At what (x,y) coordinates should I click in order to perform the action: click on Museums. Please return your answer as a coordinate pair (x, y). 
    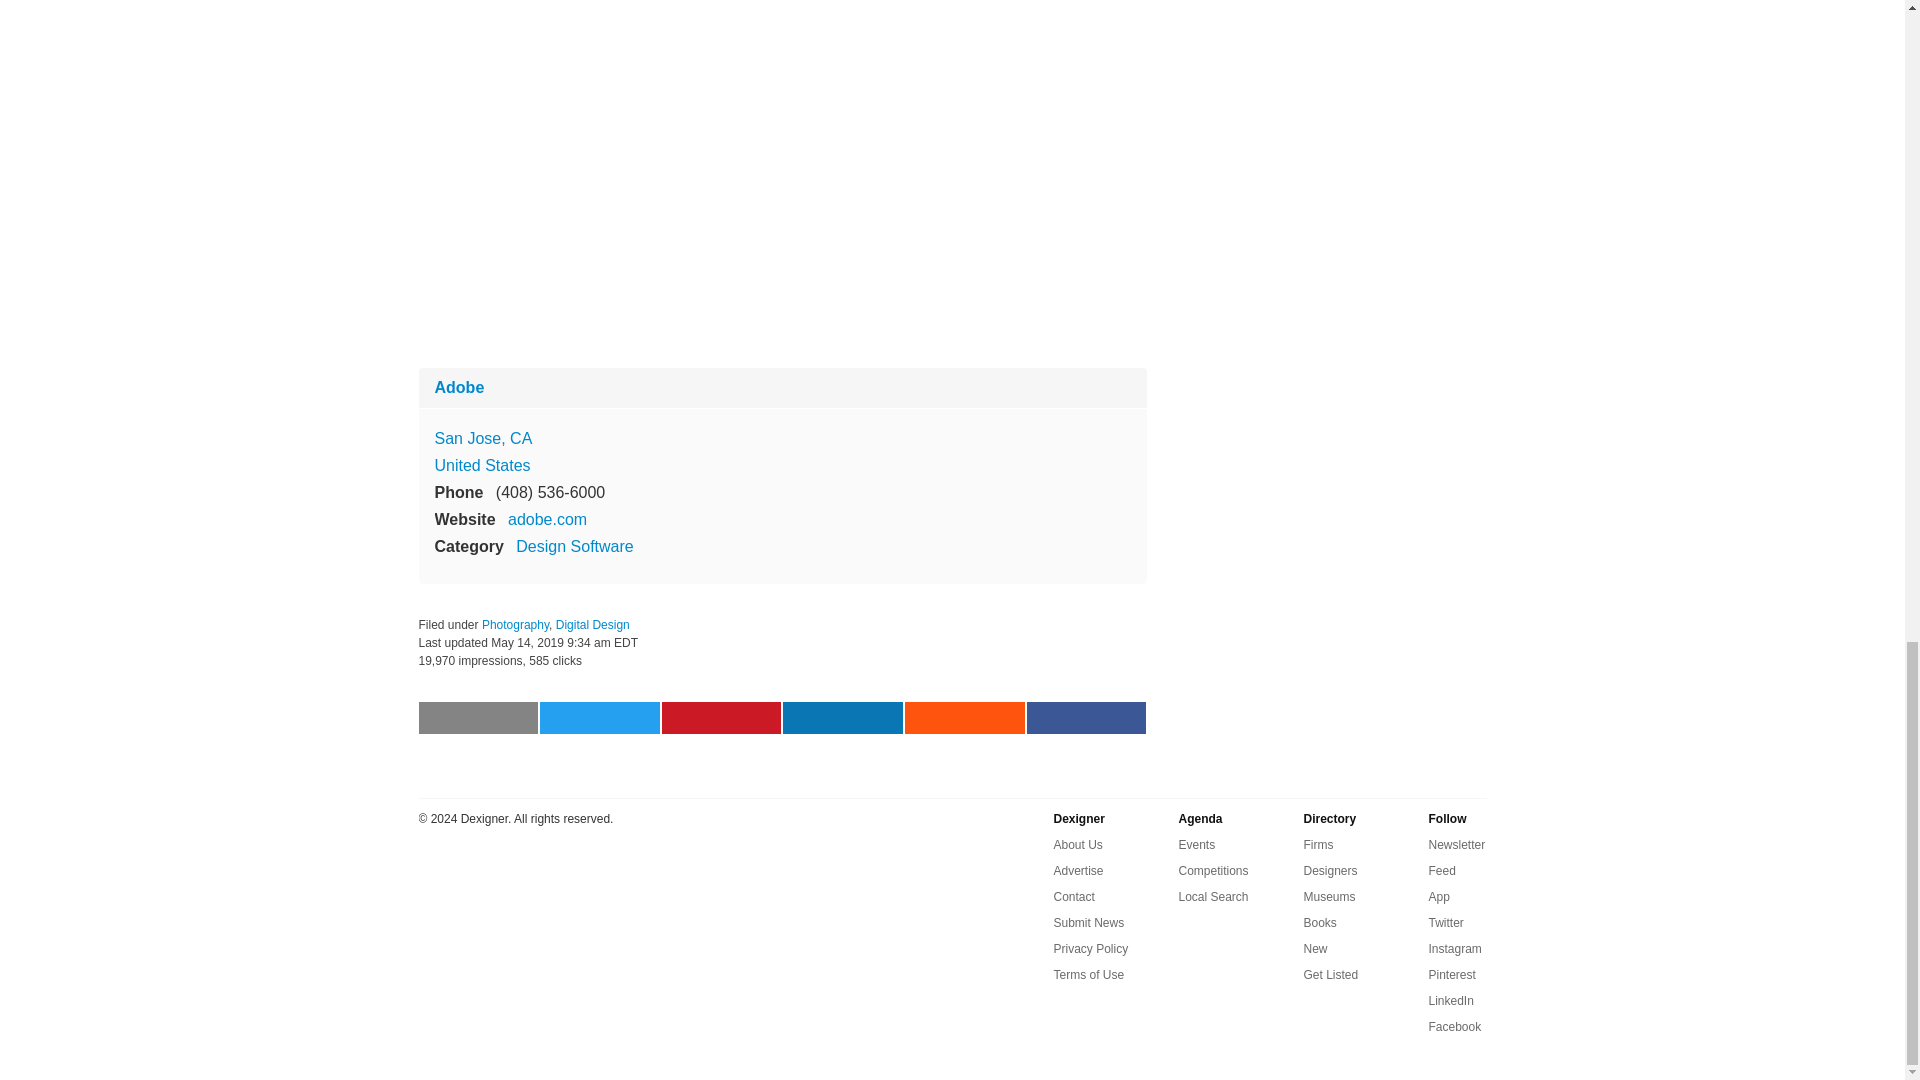
    Looking at the image, I should click on (1329, 896).